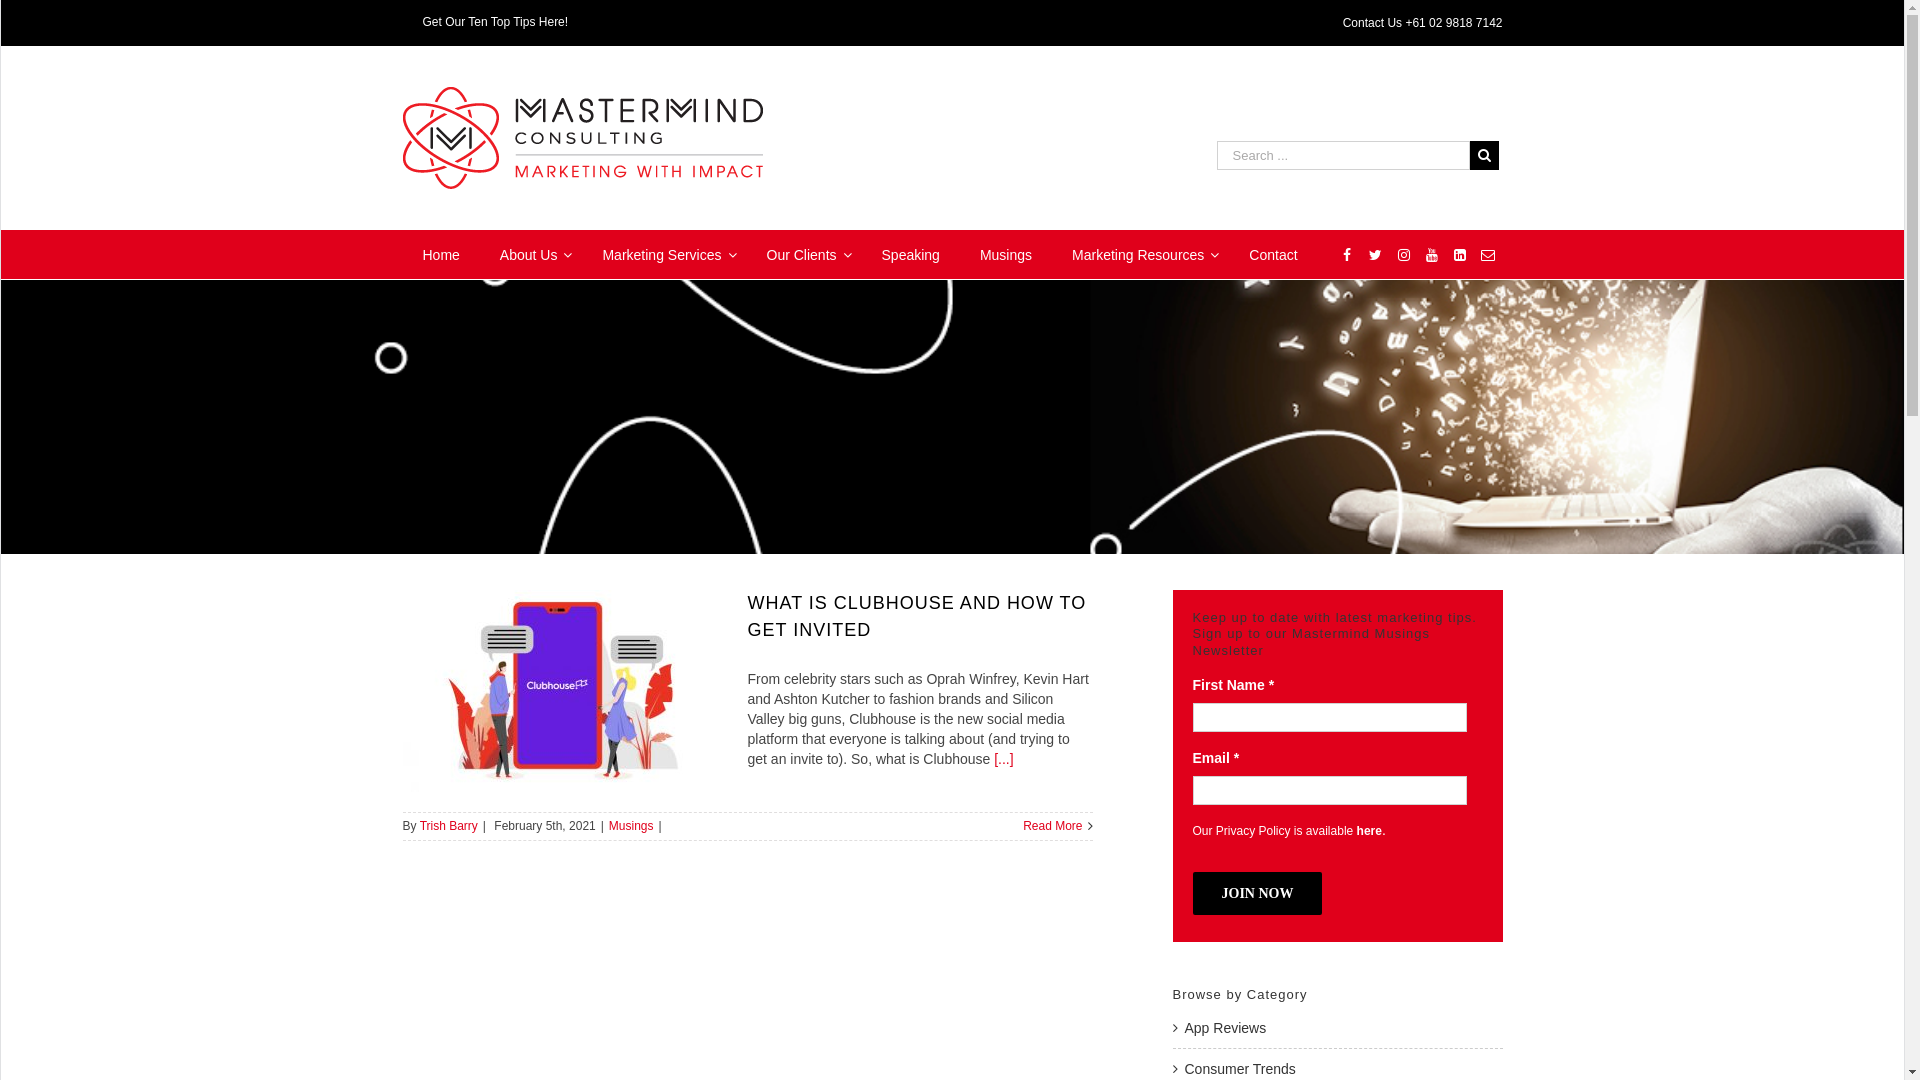 The height and width of the screenshot is (1080, 1920). I want to click on [...], so click(1004, 759).